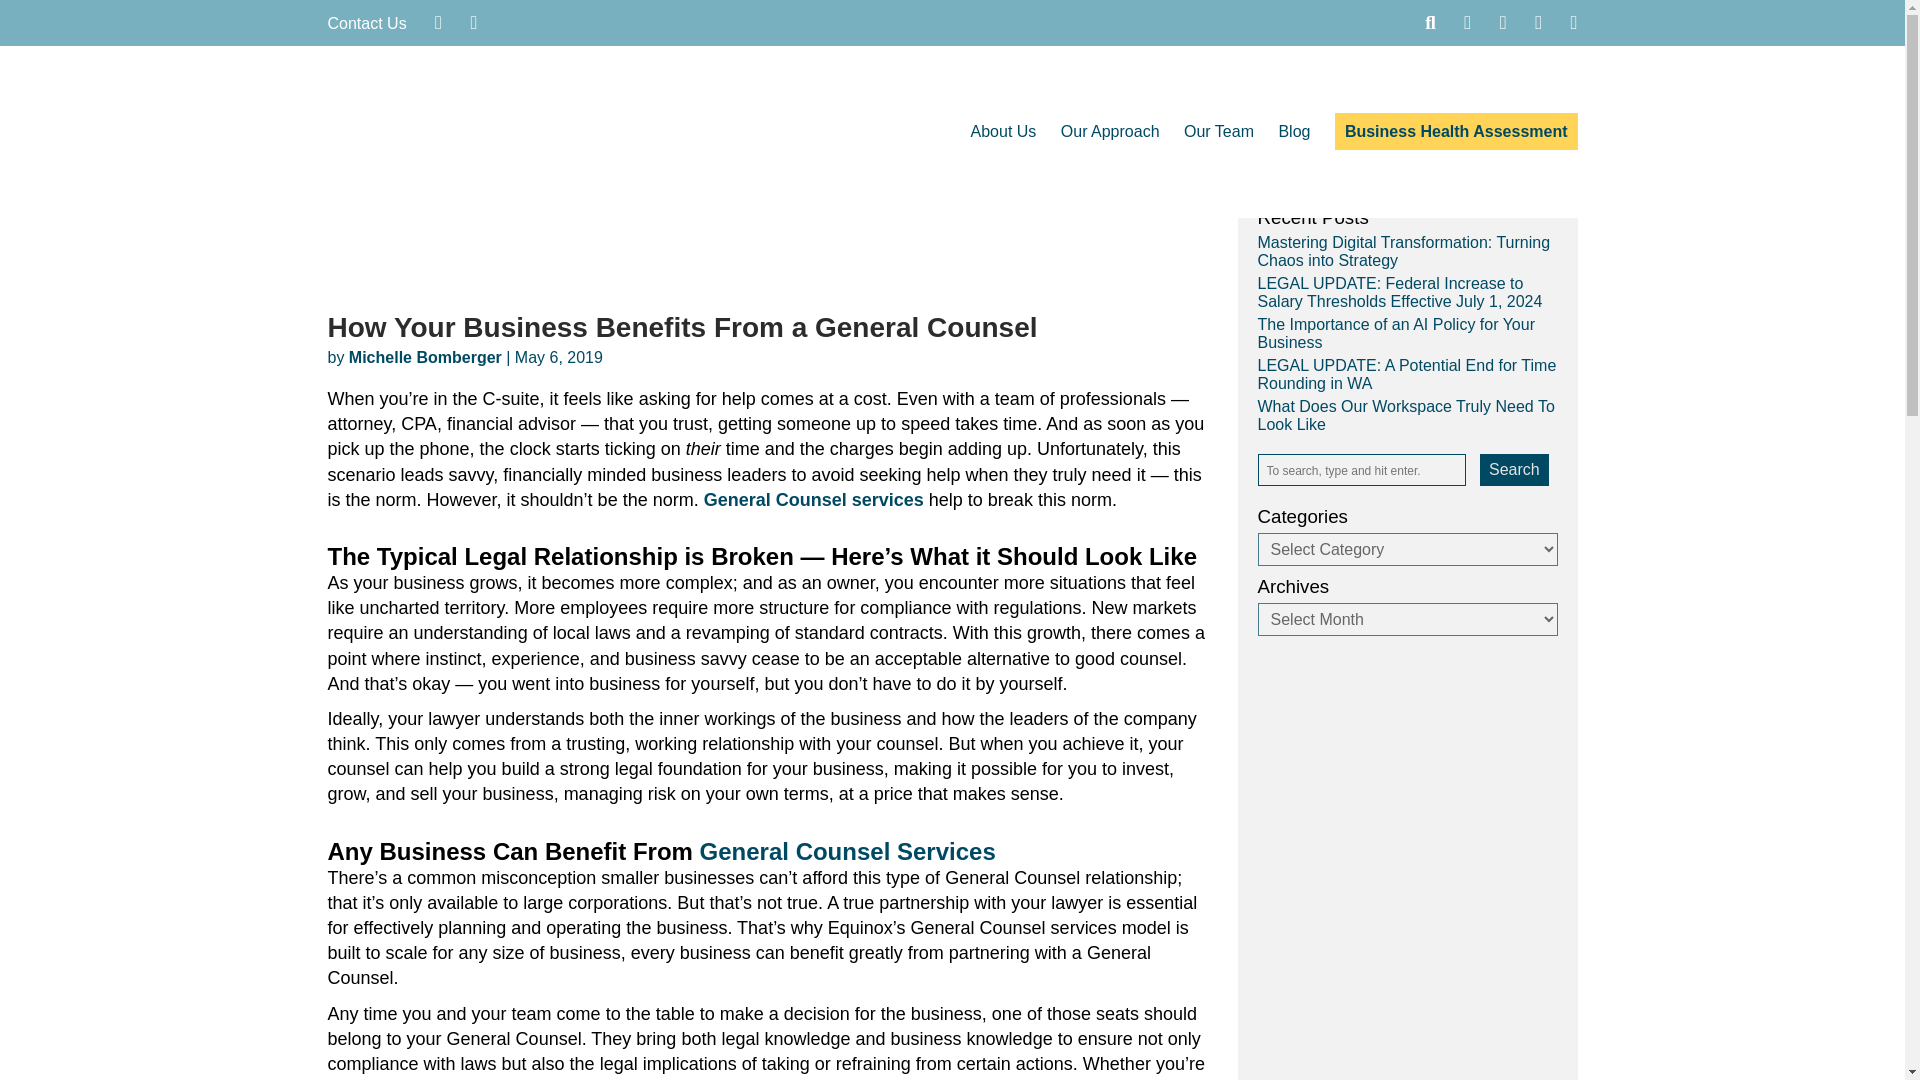  What do you see at coordinates (814, 500) in the screenshot?
I see `General Counsel services` at bounding box center [814, 500].